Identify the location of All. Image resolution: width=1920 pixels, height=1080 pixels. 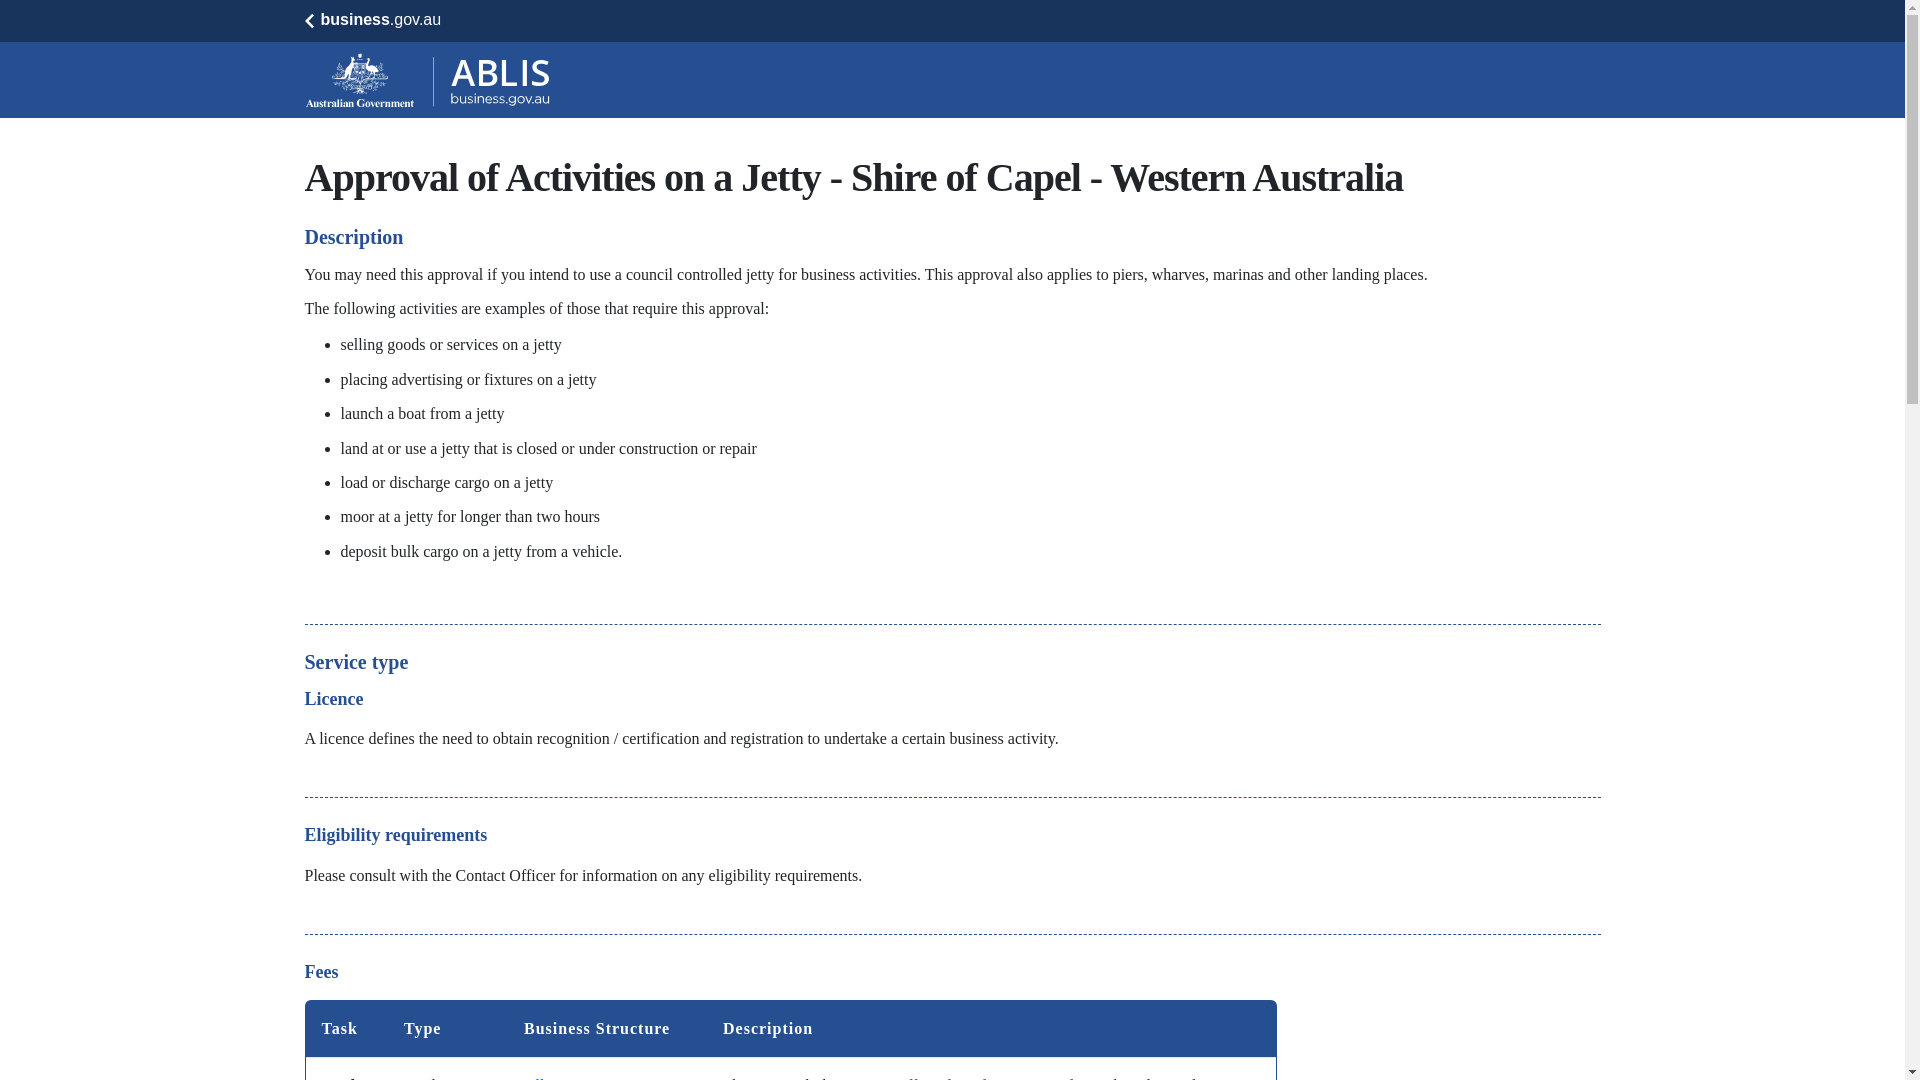
(534, 1078).